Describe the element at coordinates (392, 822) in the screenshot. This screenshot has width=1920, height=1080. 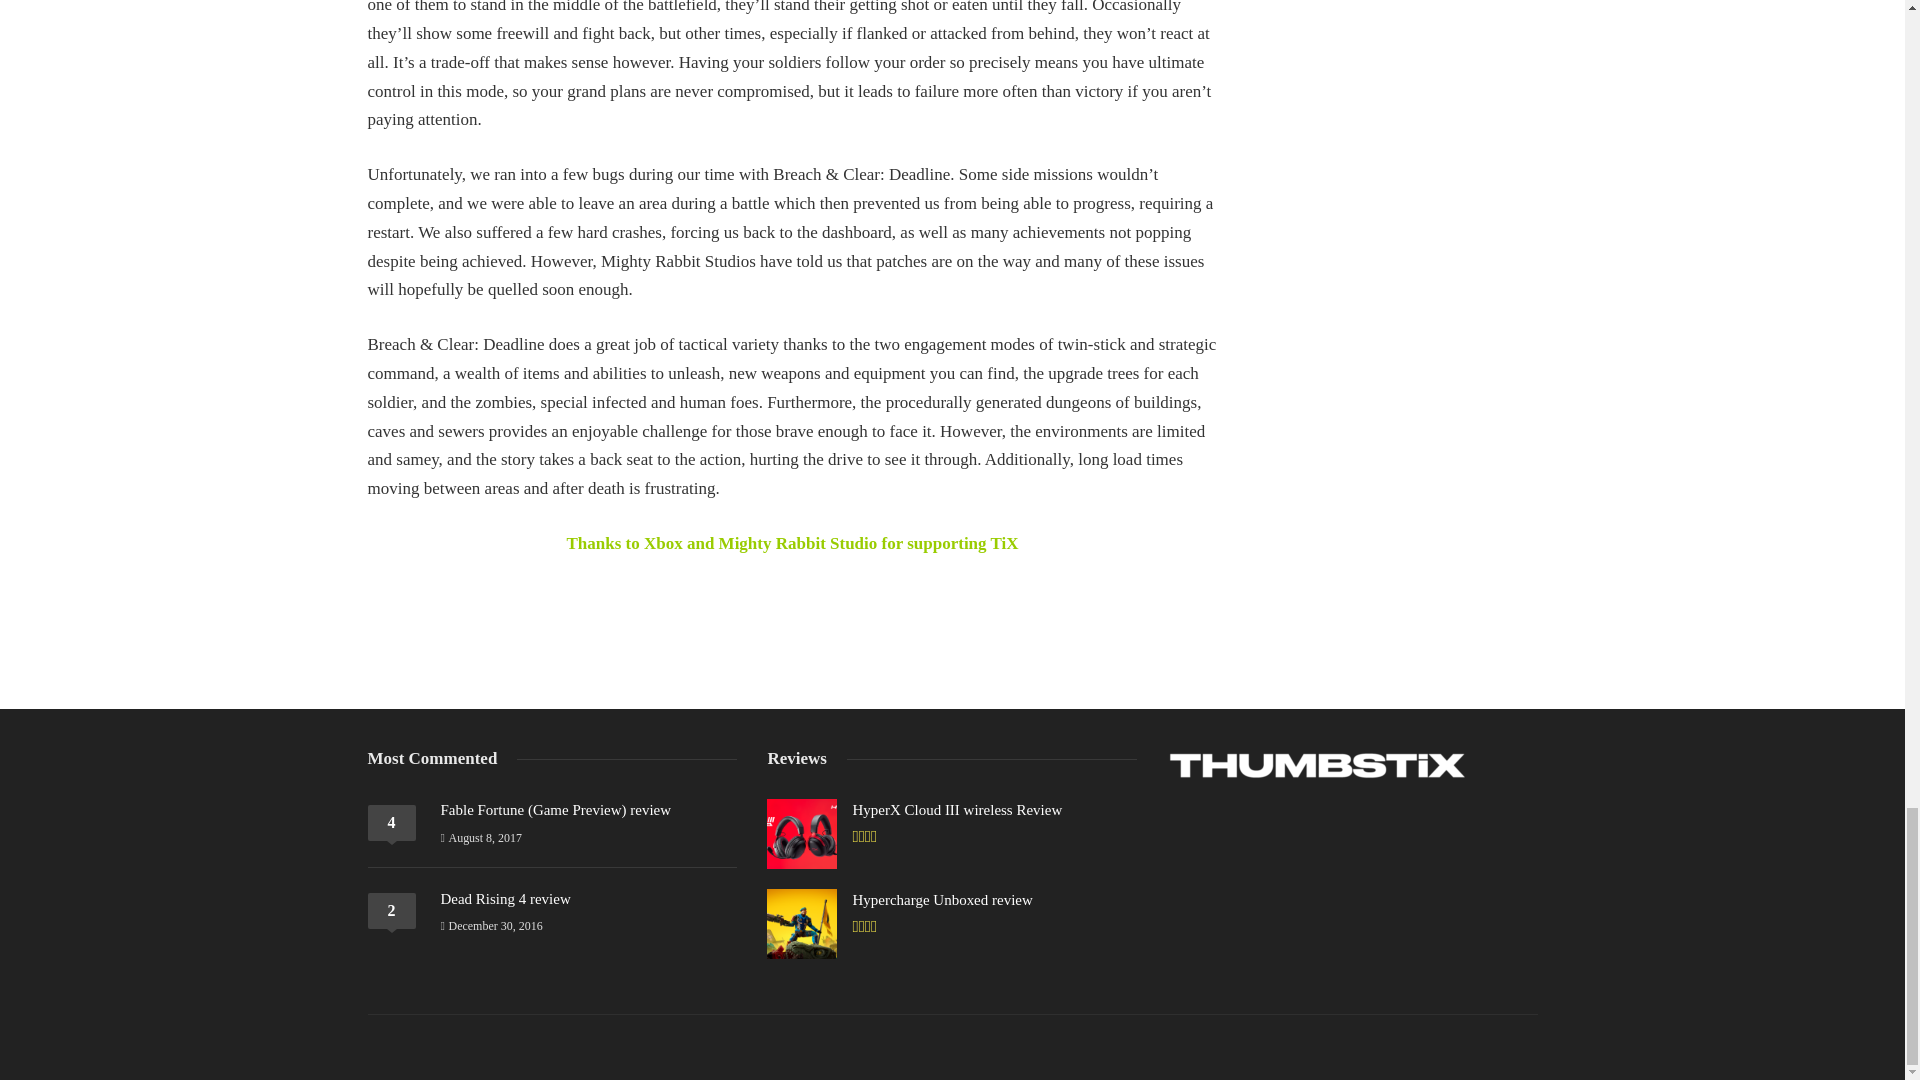
I see `4 Comments` at that location.